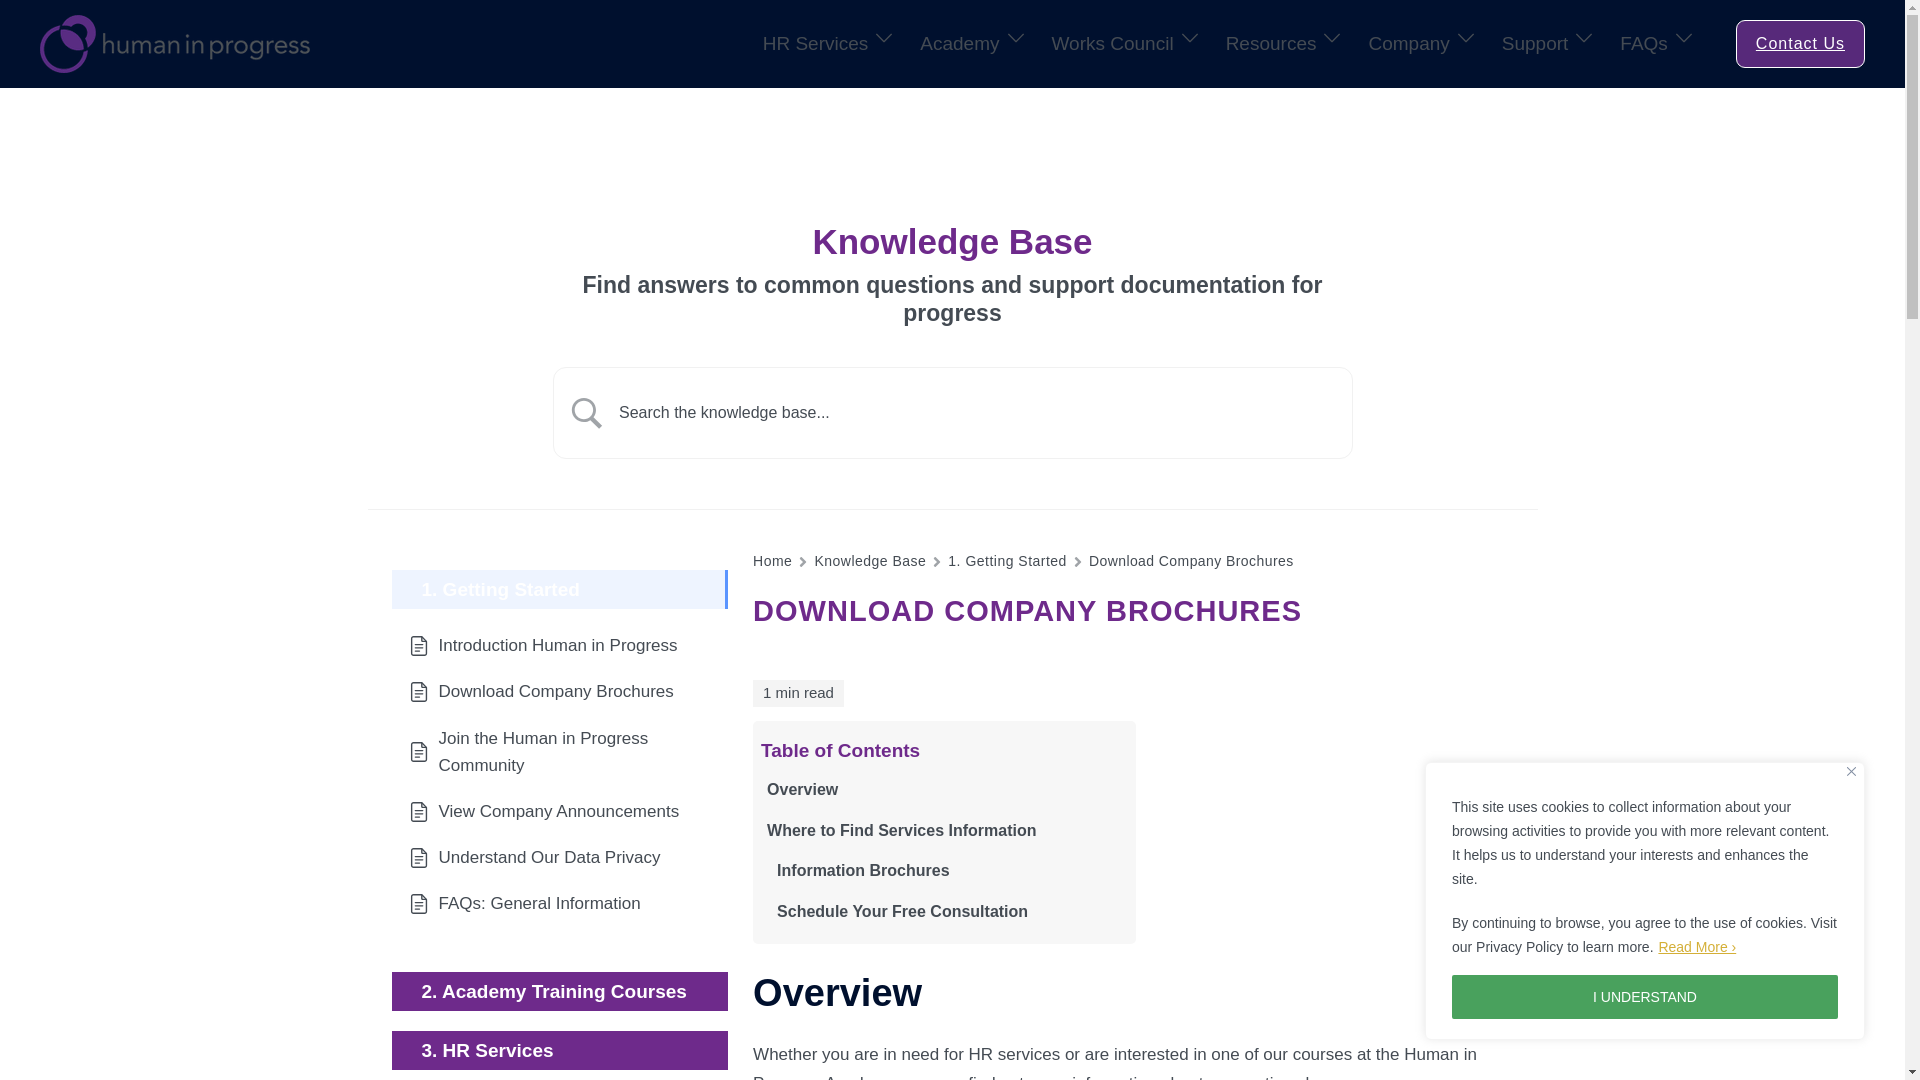  What do you see at coordinates (1800, 44) in the screenshot?
I see `Contact Us` at bounding box center [1800, 44].